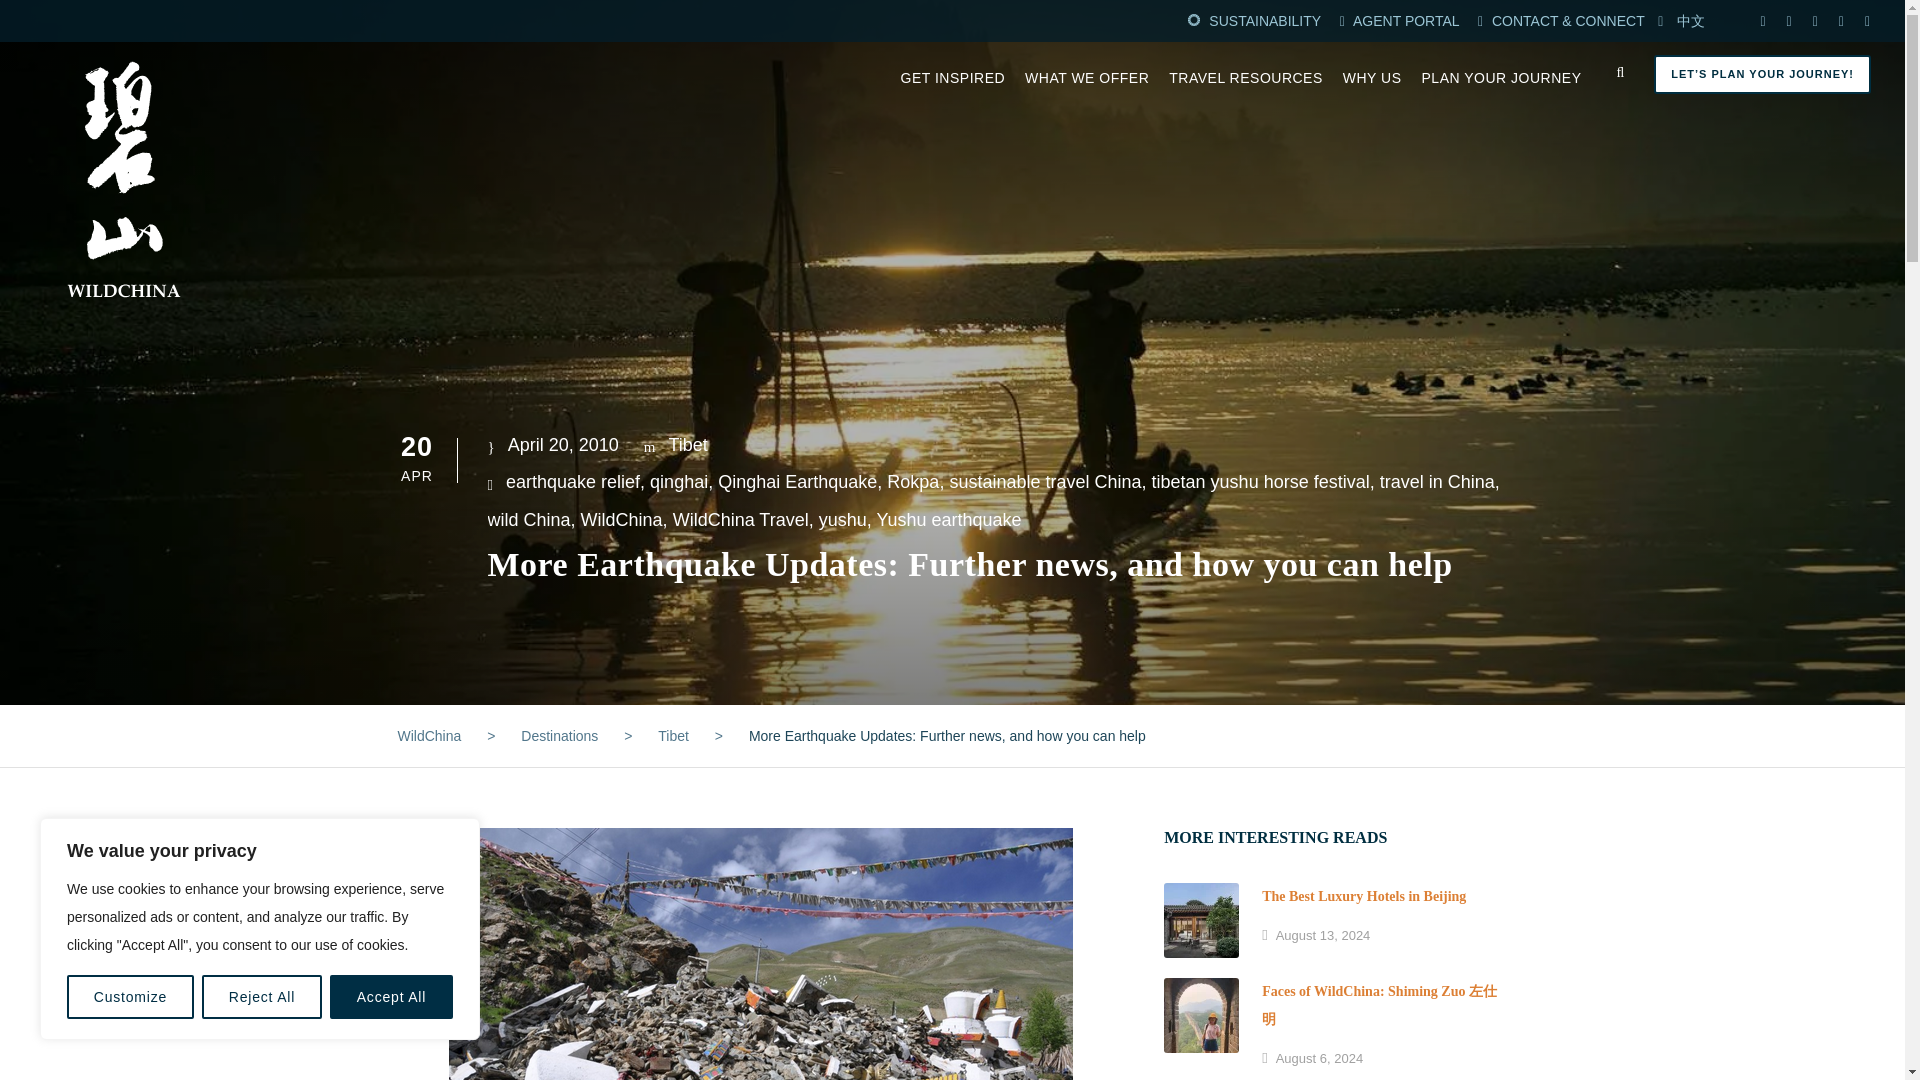 The width and height of the screenshot is (1920, 1080). Describe the element at coordinates (1200, 1016) in the screenshot. I see `7cb7ecda-485f-46e8-9c09-70968af7fd9b` at that location.